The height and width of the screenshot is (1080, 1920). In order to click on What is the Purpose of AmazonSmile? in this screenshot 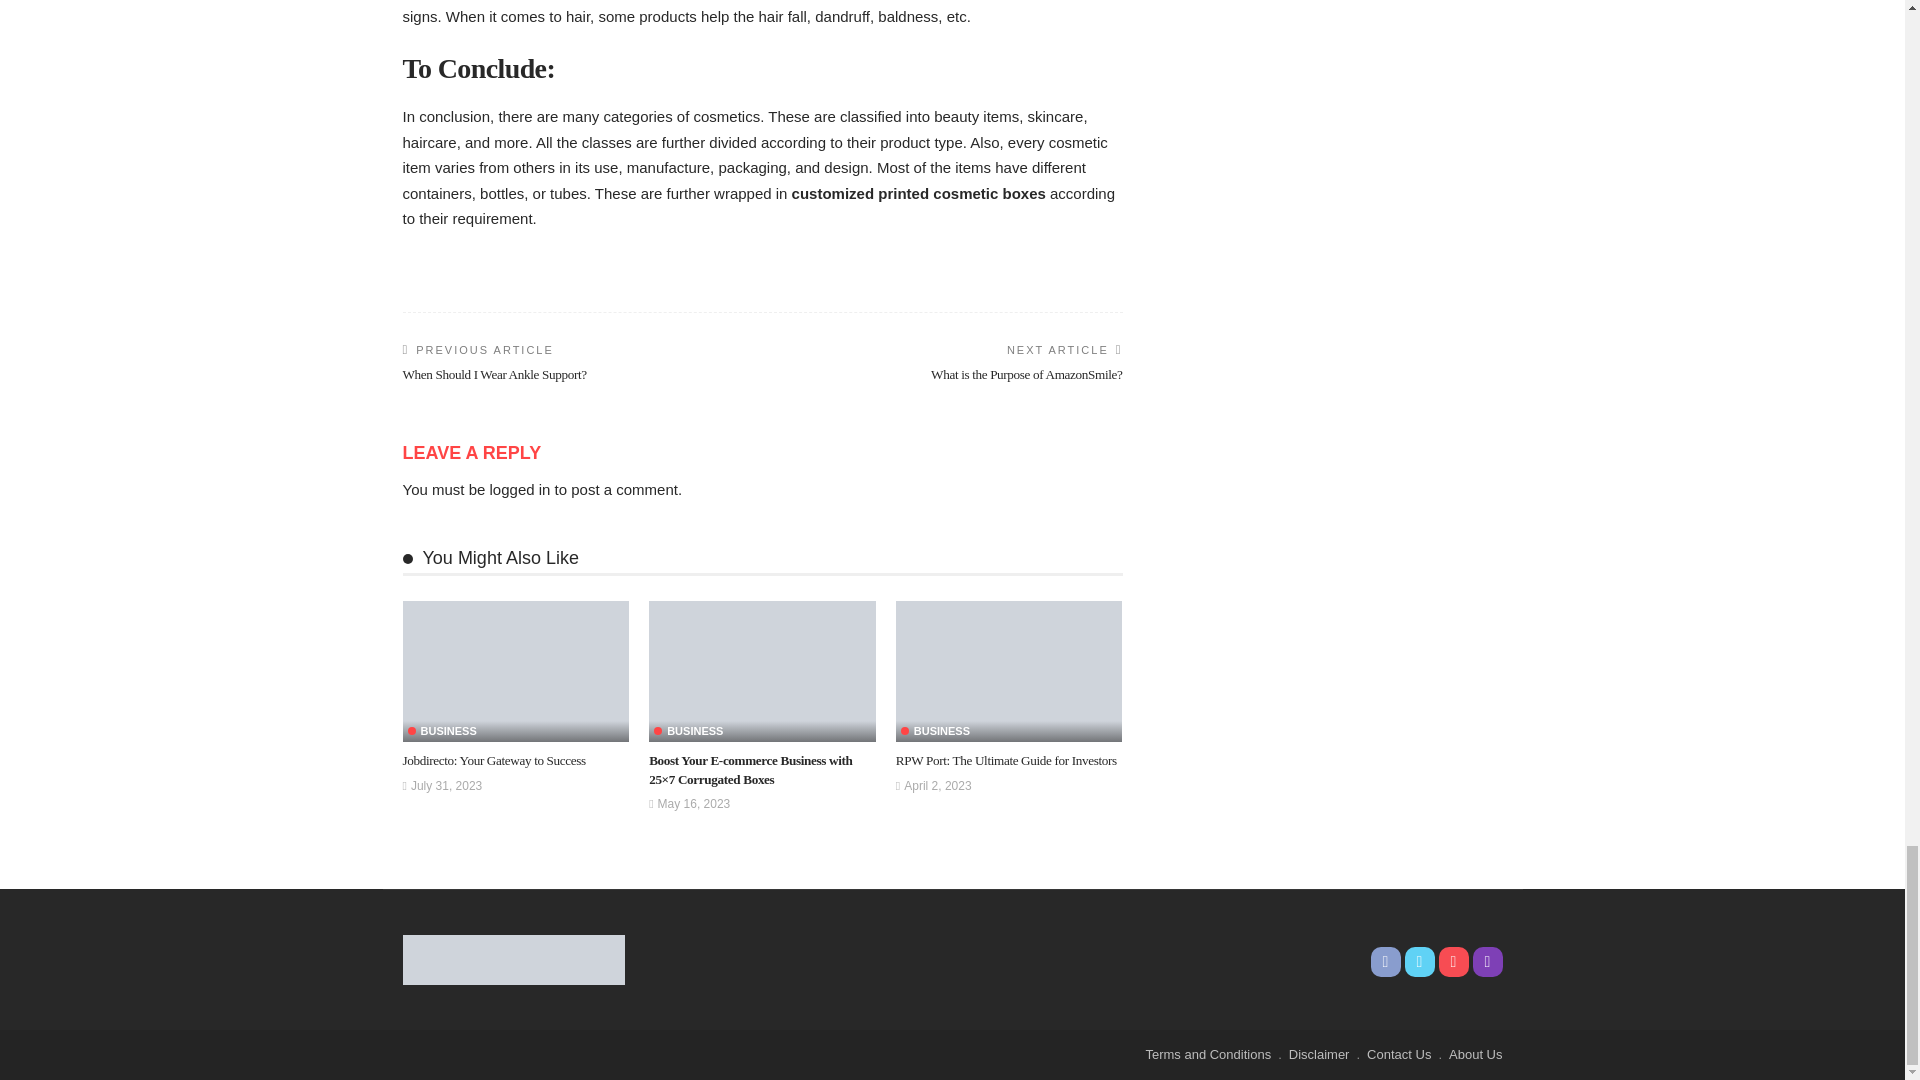, I will do `click(1026, 374)`.